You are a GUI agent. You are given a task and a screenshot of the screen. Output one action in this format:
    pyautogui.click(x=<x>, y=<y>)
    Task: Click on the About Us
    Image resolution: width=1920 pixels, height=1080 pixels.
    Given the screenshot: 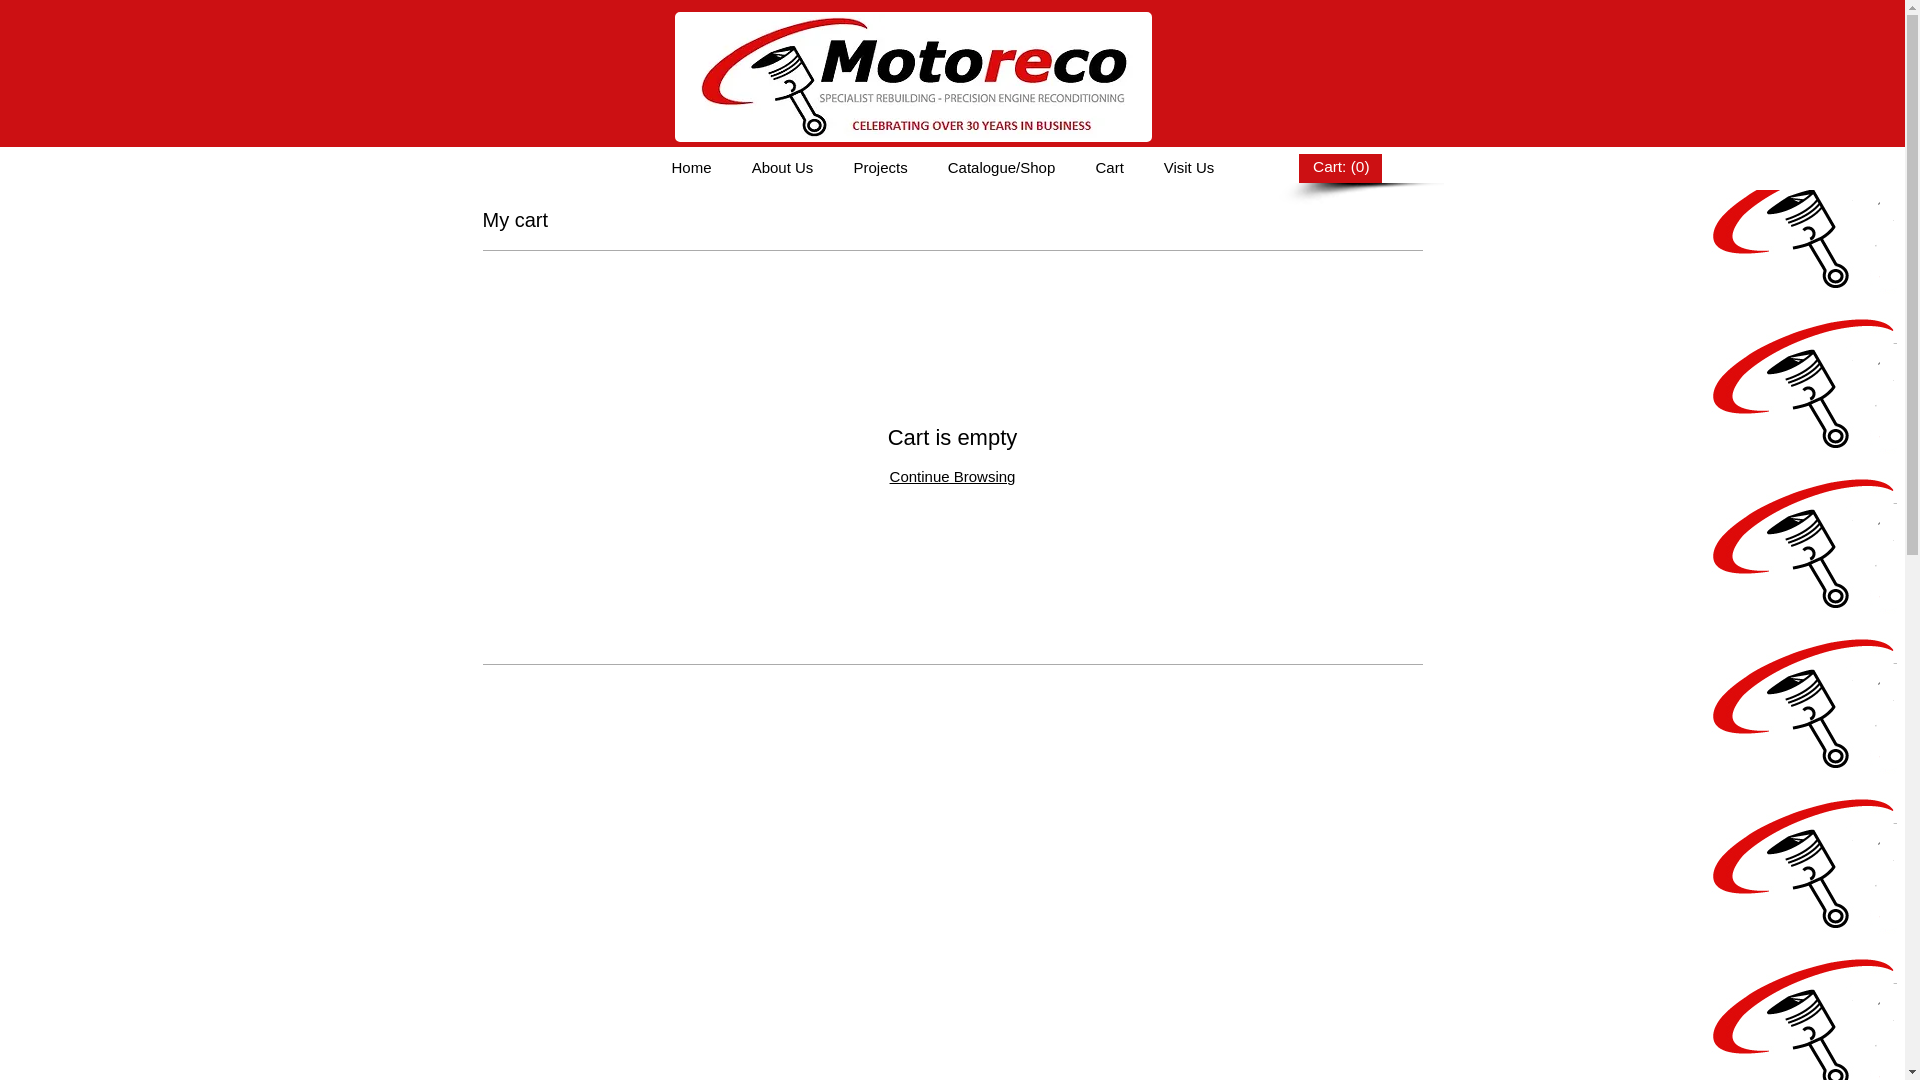 What is the action you would take?
    pyautogui.click(x=783, y=168)
    